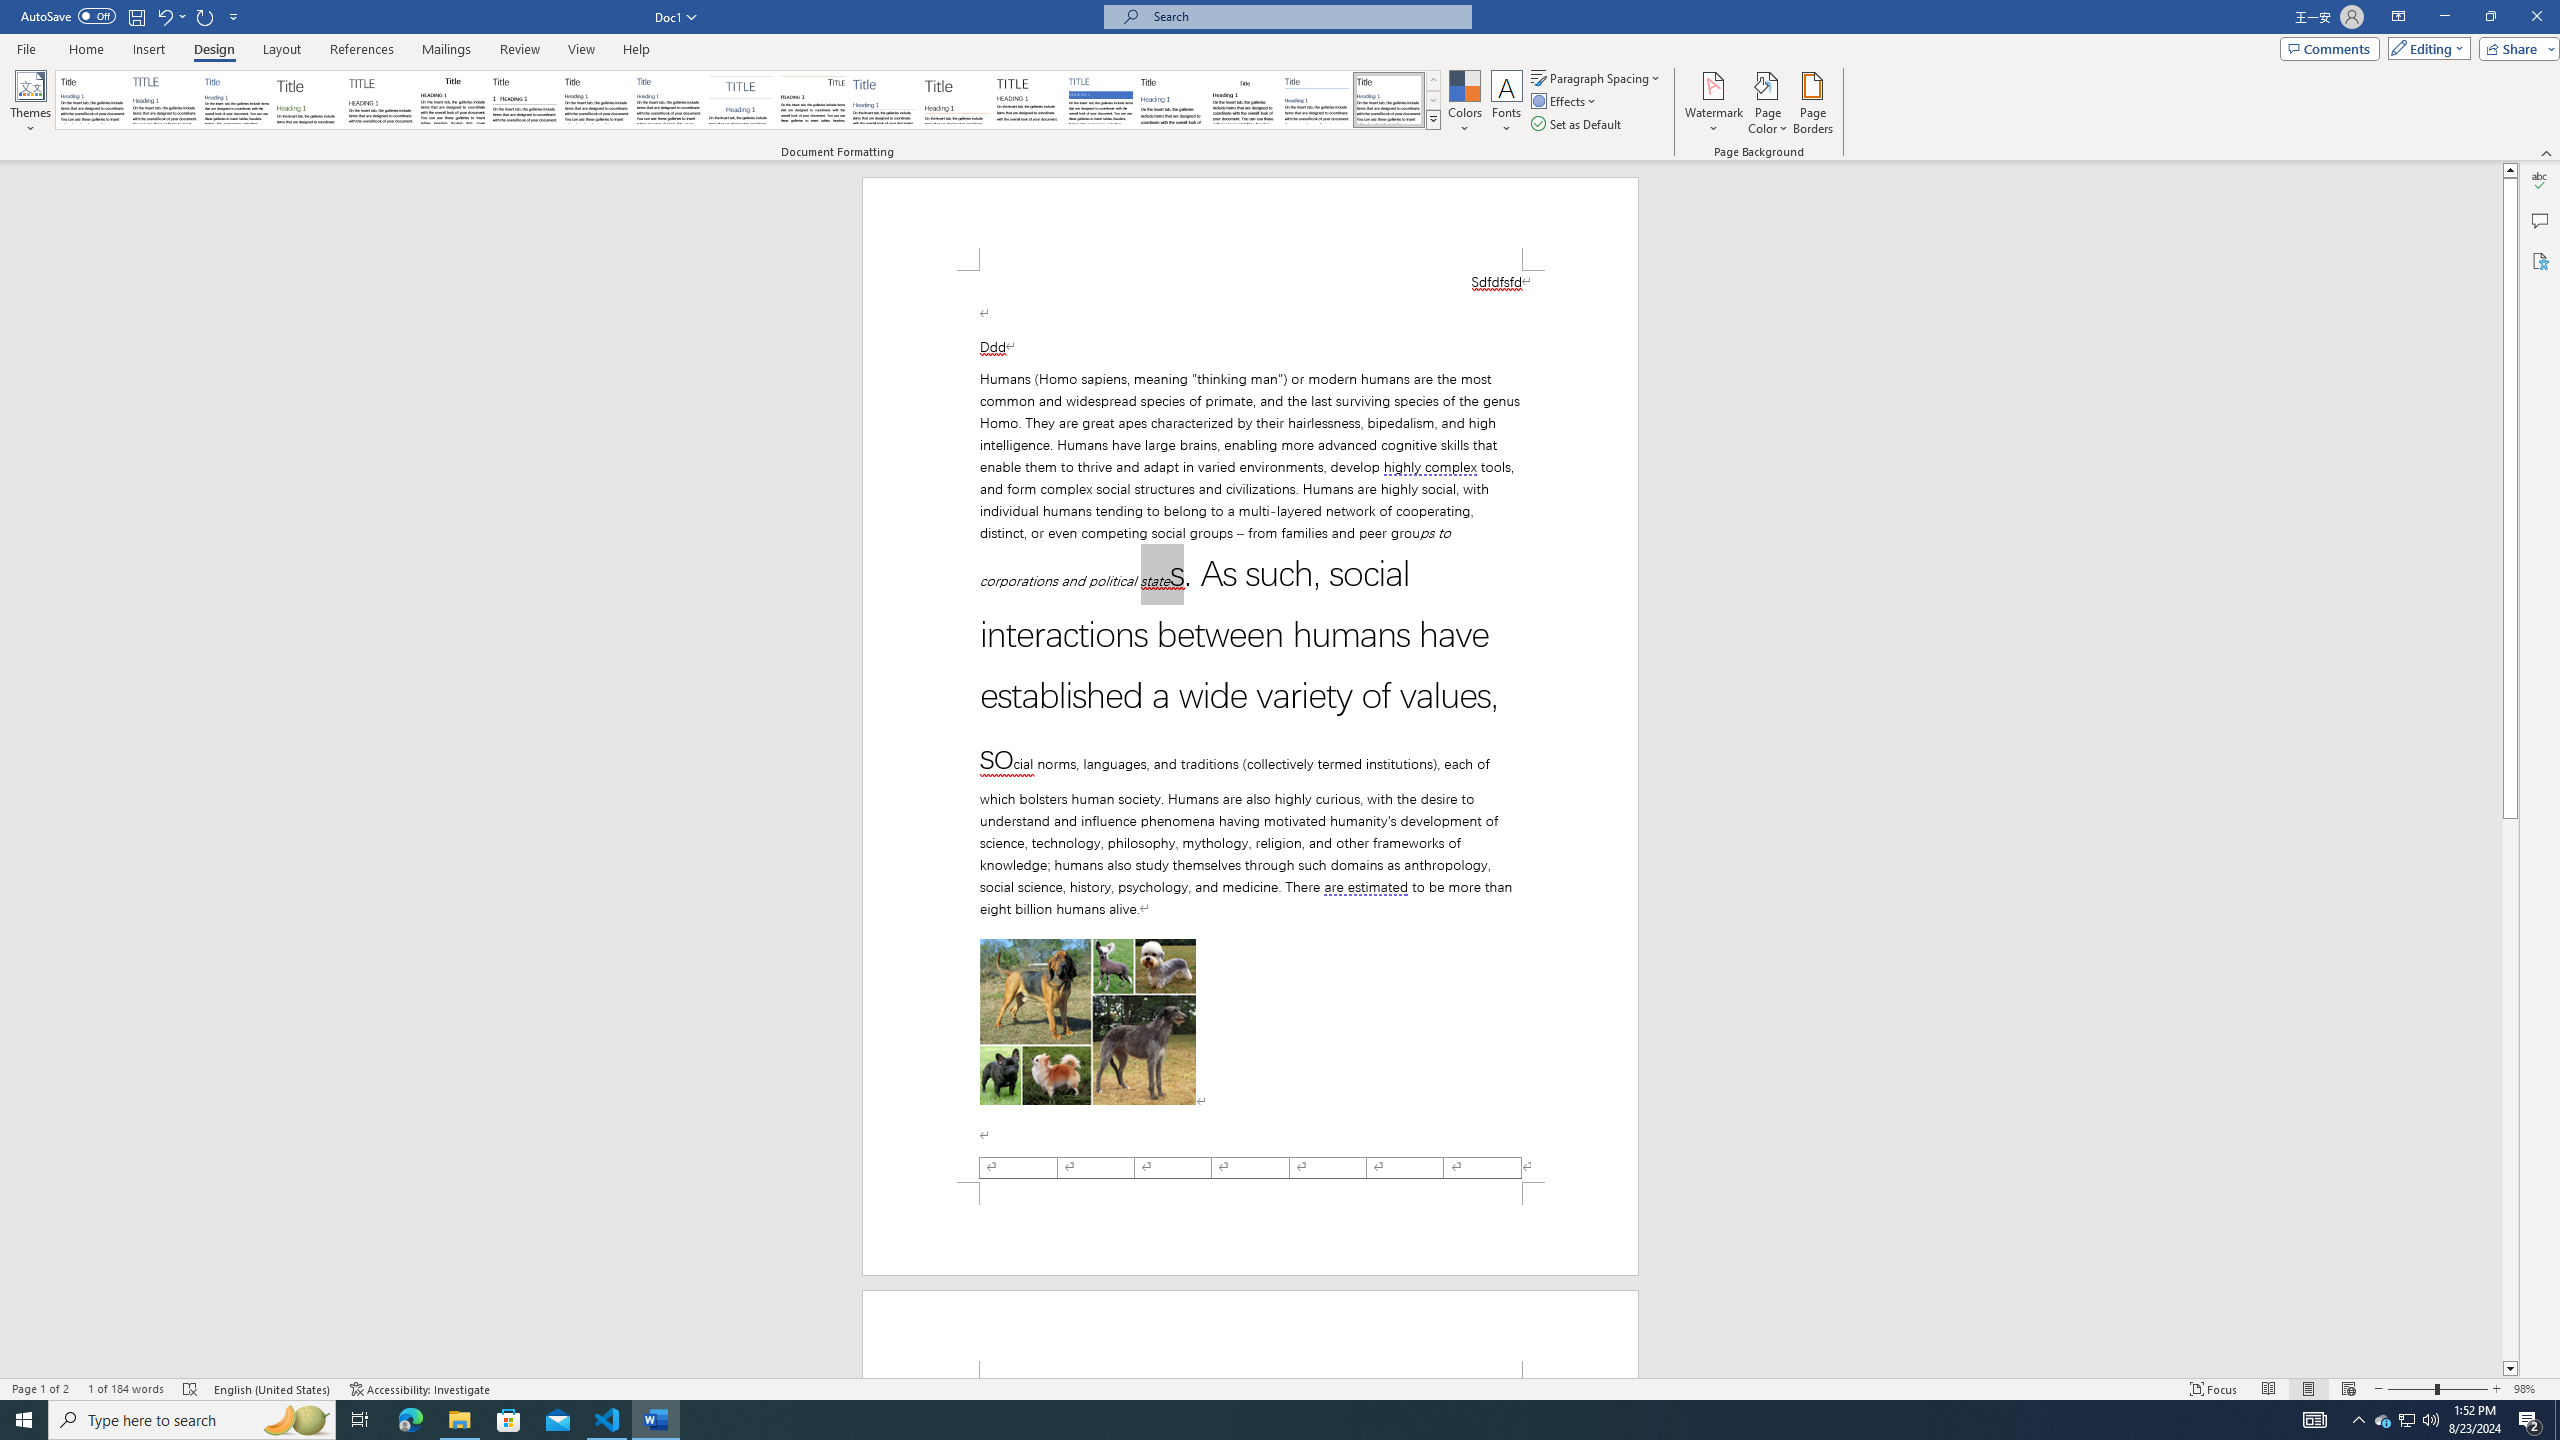  Describe the element at coordinates (164, 16) in the screenshot. I see `Undo Apply Quick Style Set` at that location.